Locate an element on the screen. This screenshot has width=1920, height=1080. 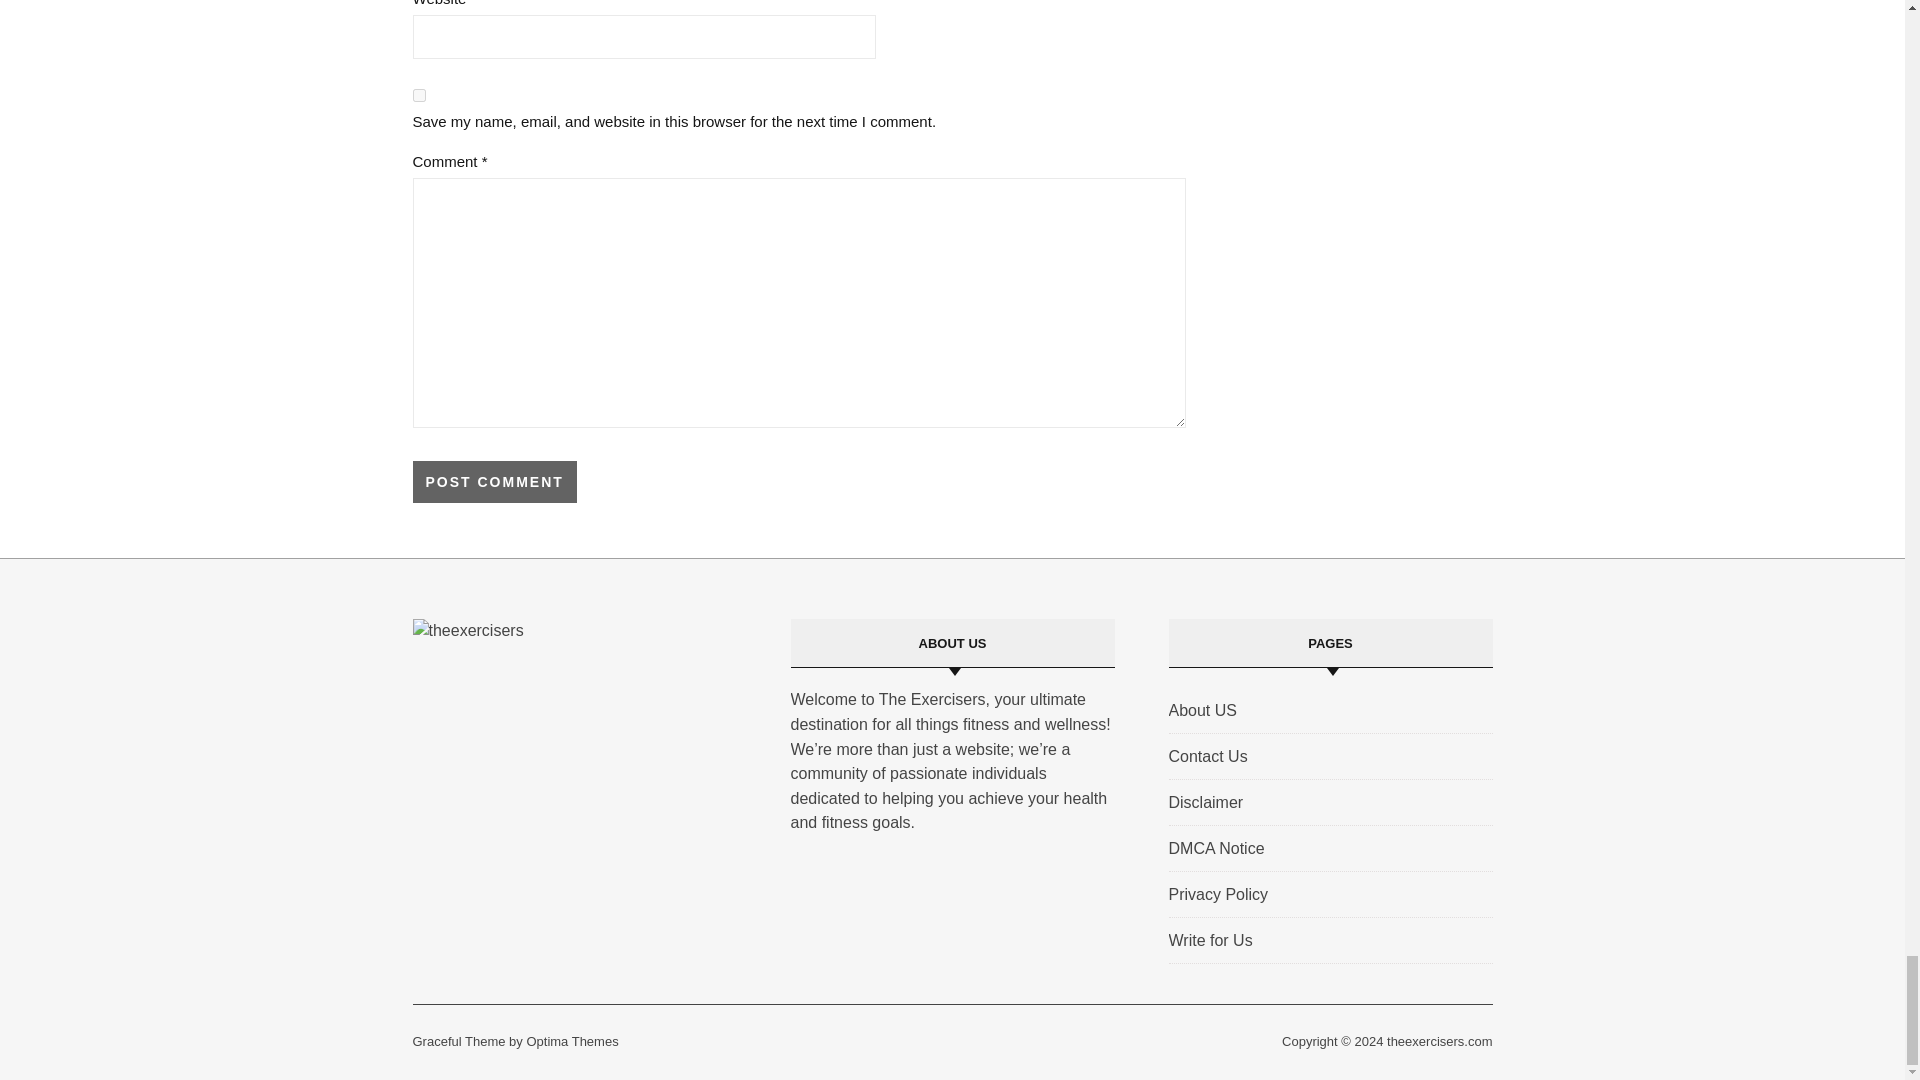
yes is located at coordinates (418, 94).